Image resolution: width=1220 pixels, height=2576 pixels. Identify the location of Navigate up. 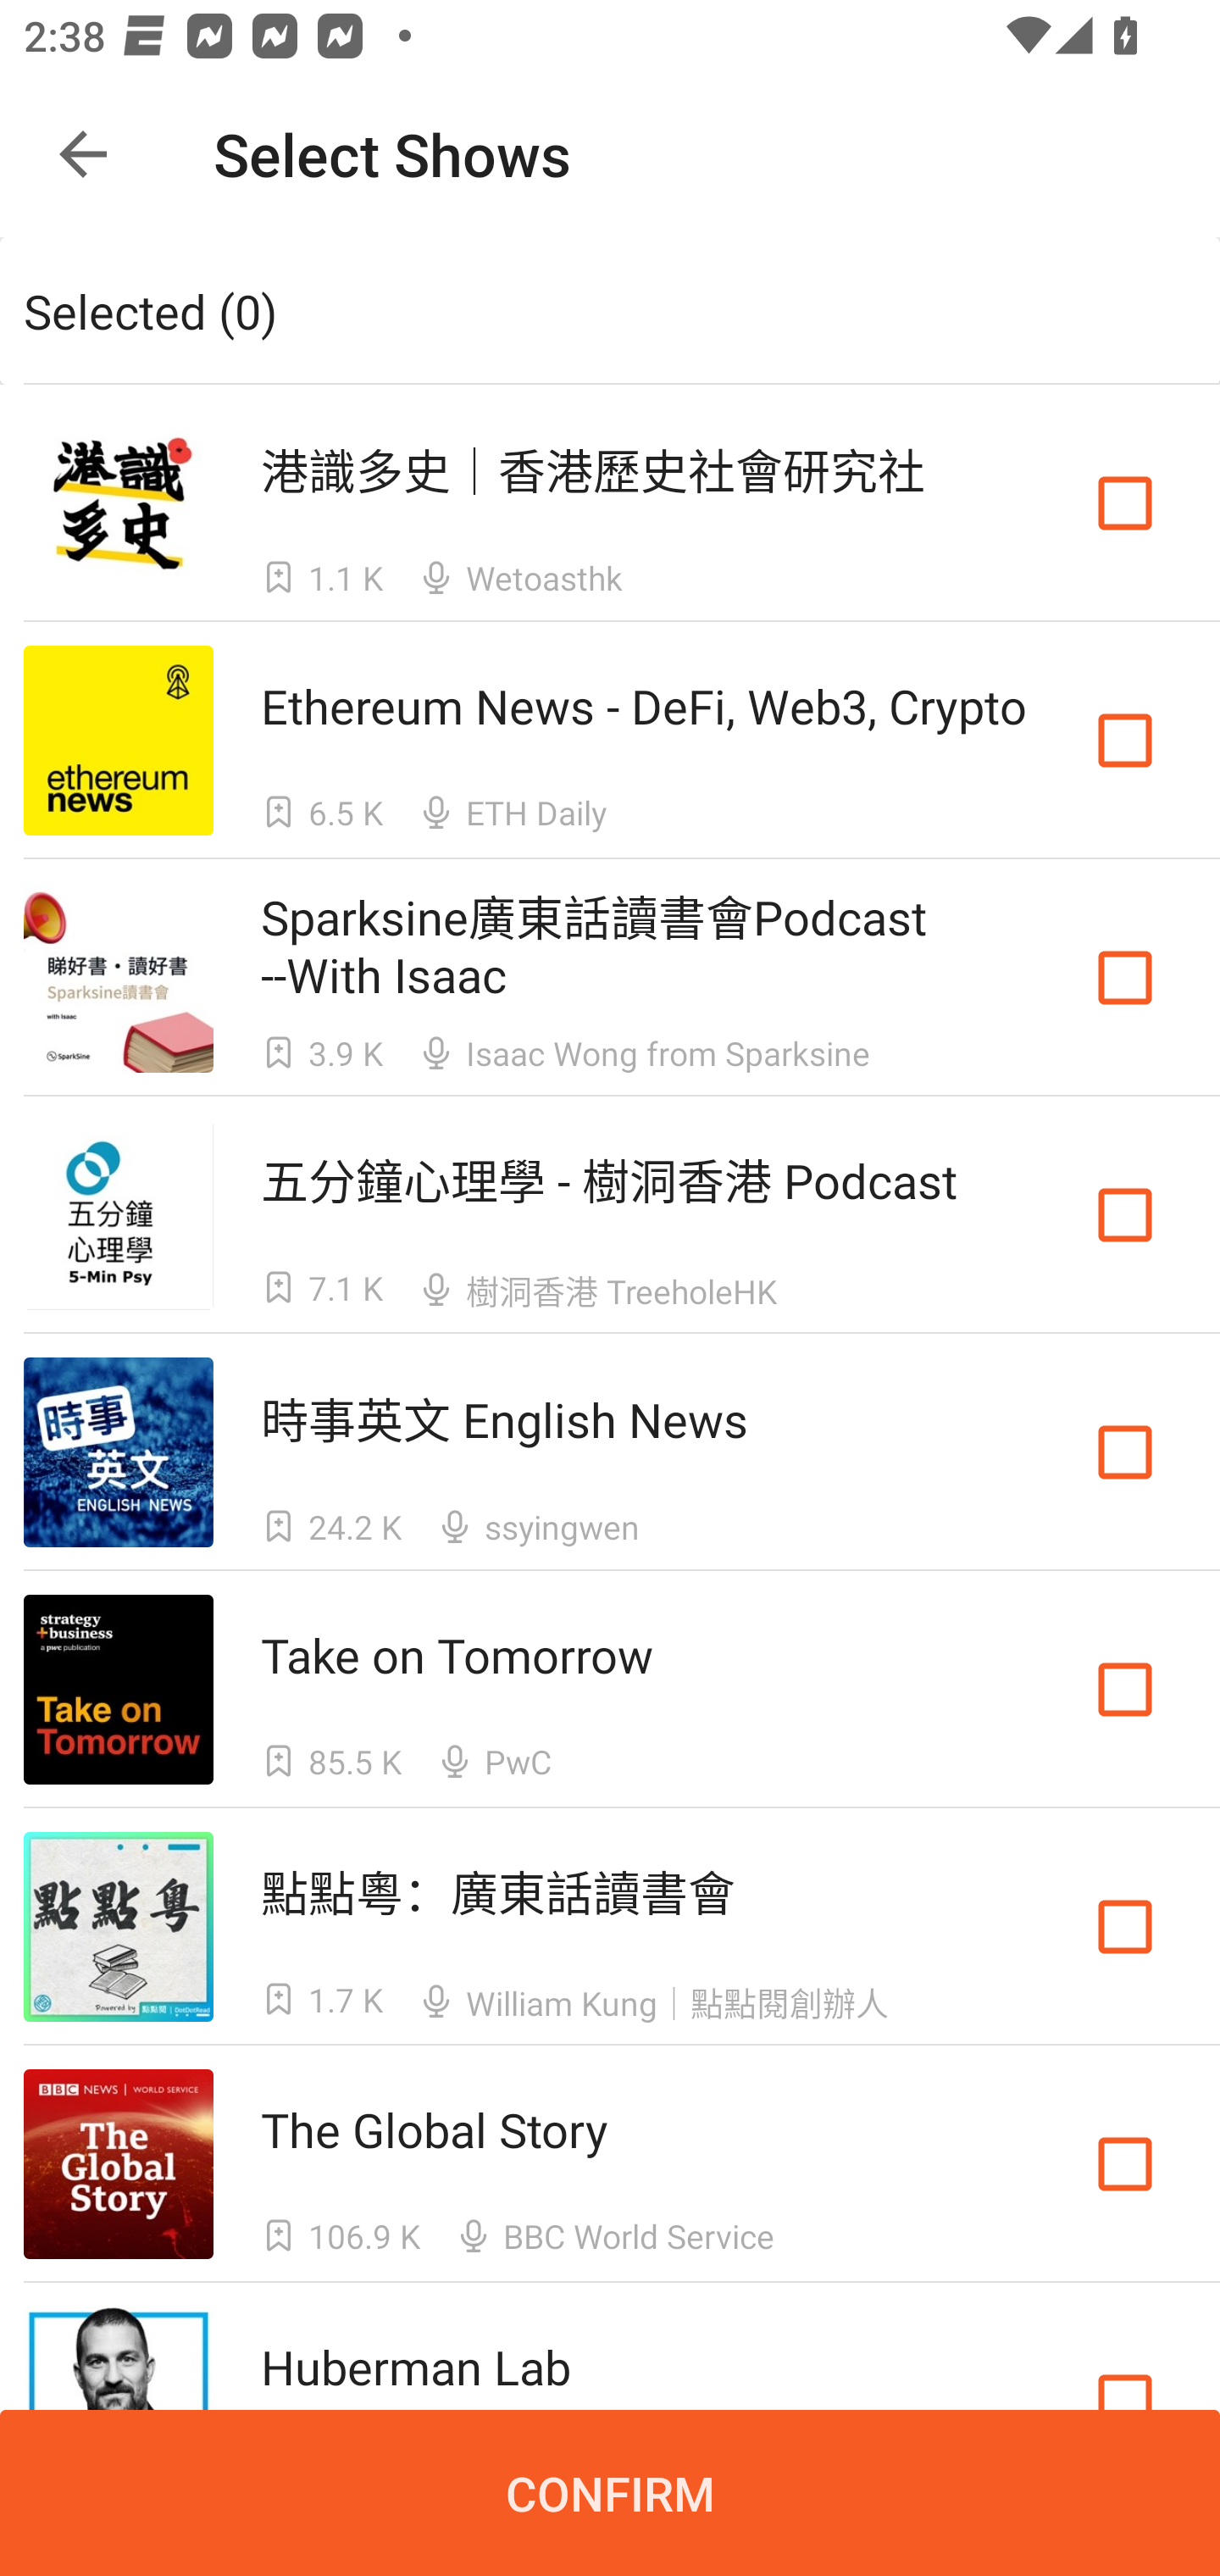
(83, 154).